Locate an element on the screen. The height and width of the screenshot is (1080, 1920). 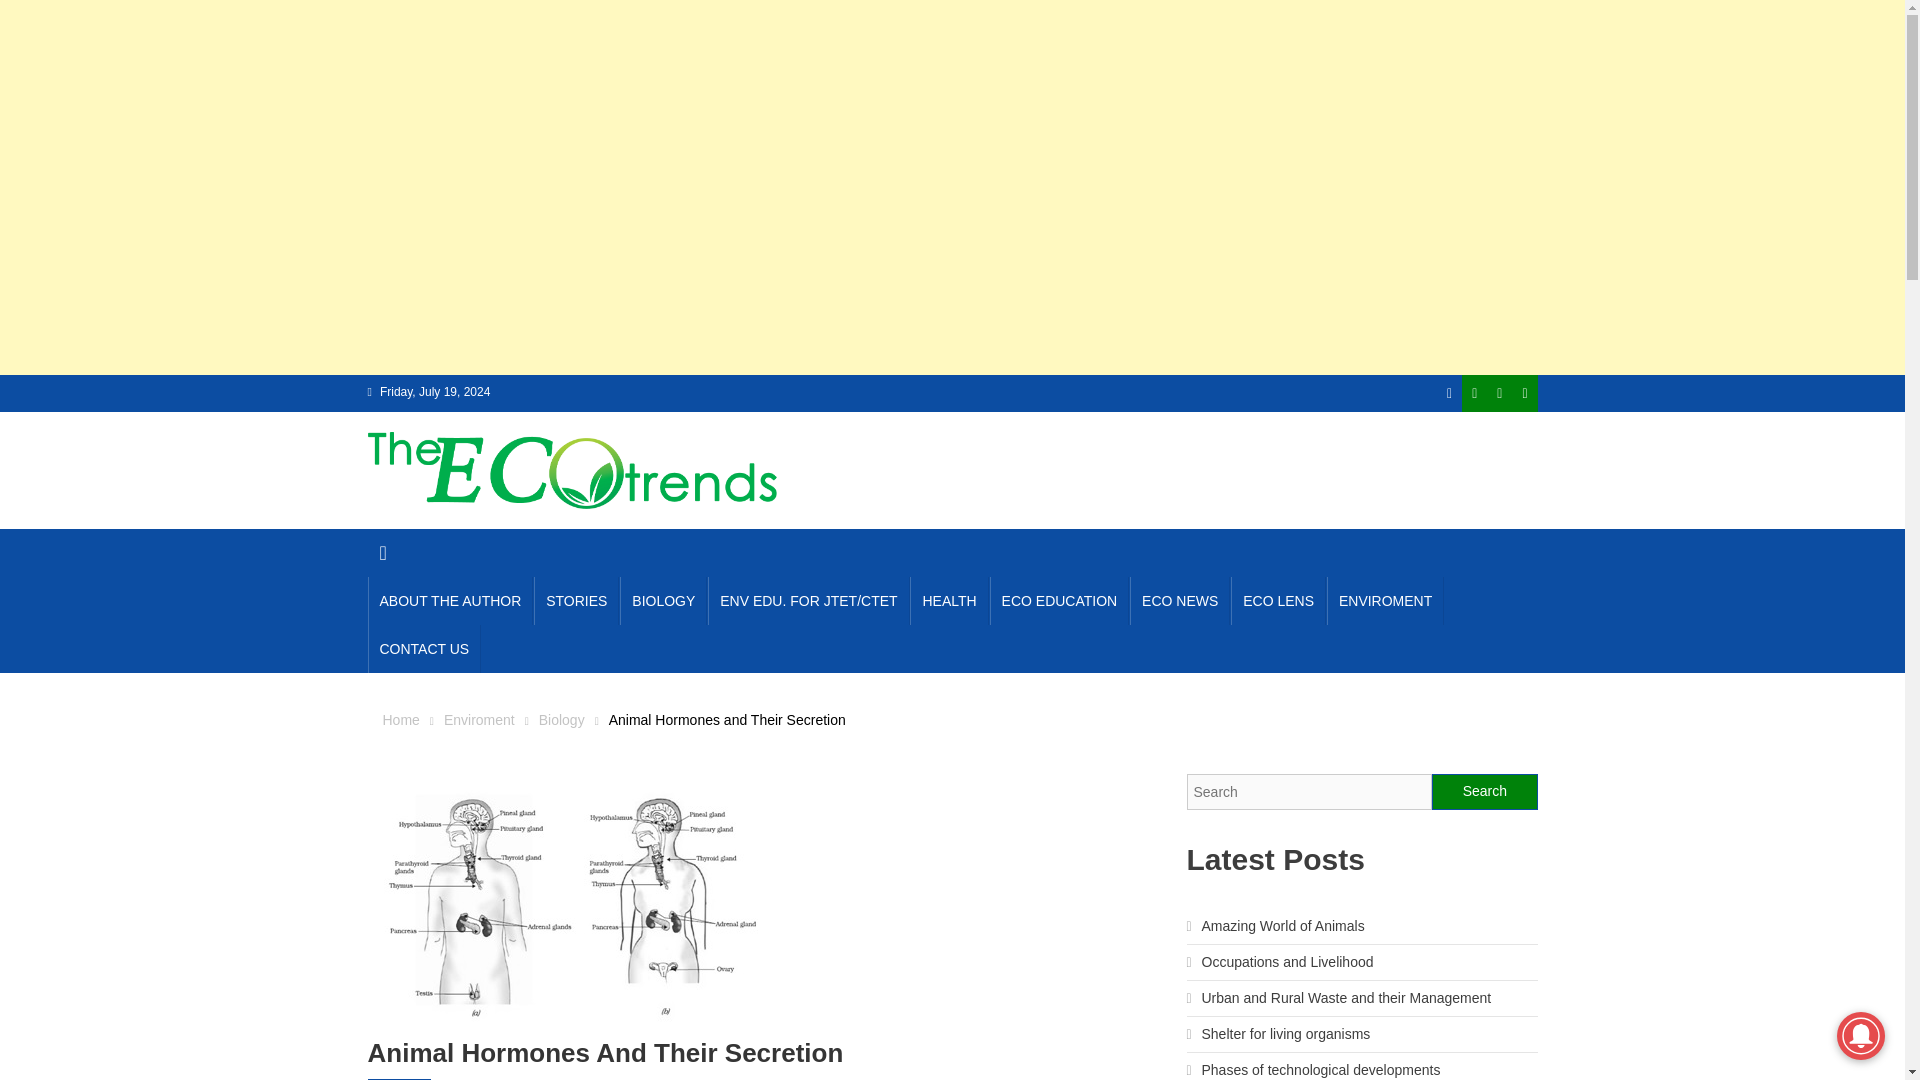
ABOUT THE AUTHOR is located at coordinates (450, 600).